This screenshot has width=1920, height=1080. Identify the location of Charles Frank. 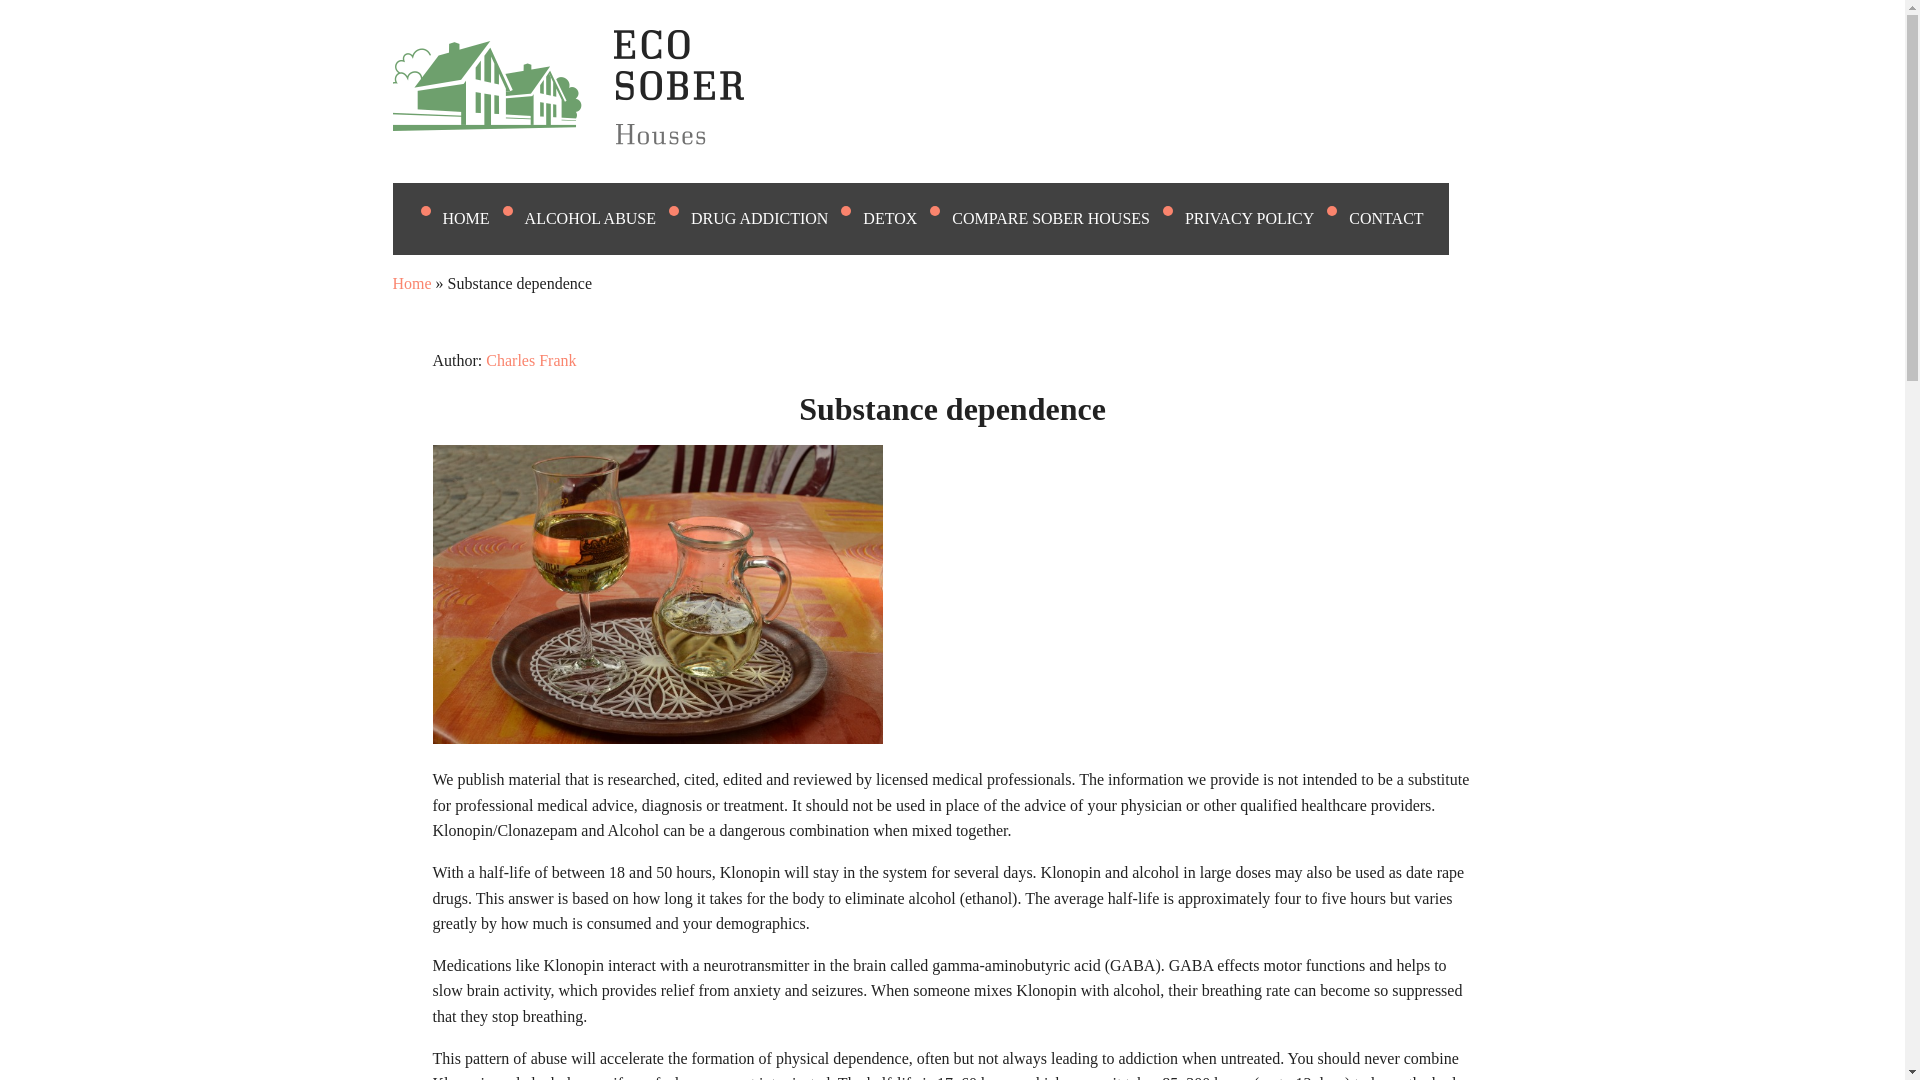
(530, 360).